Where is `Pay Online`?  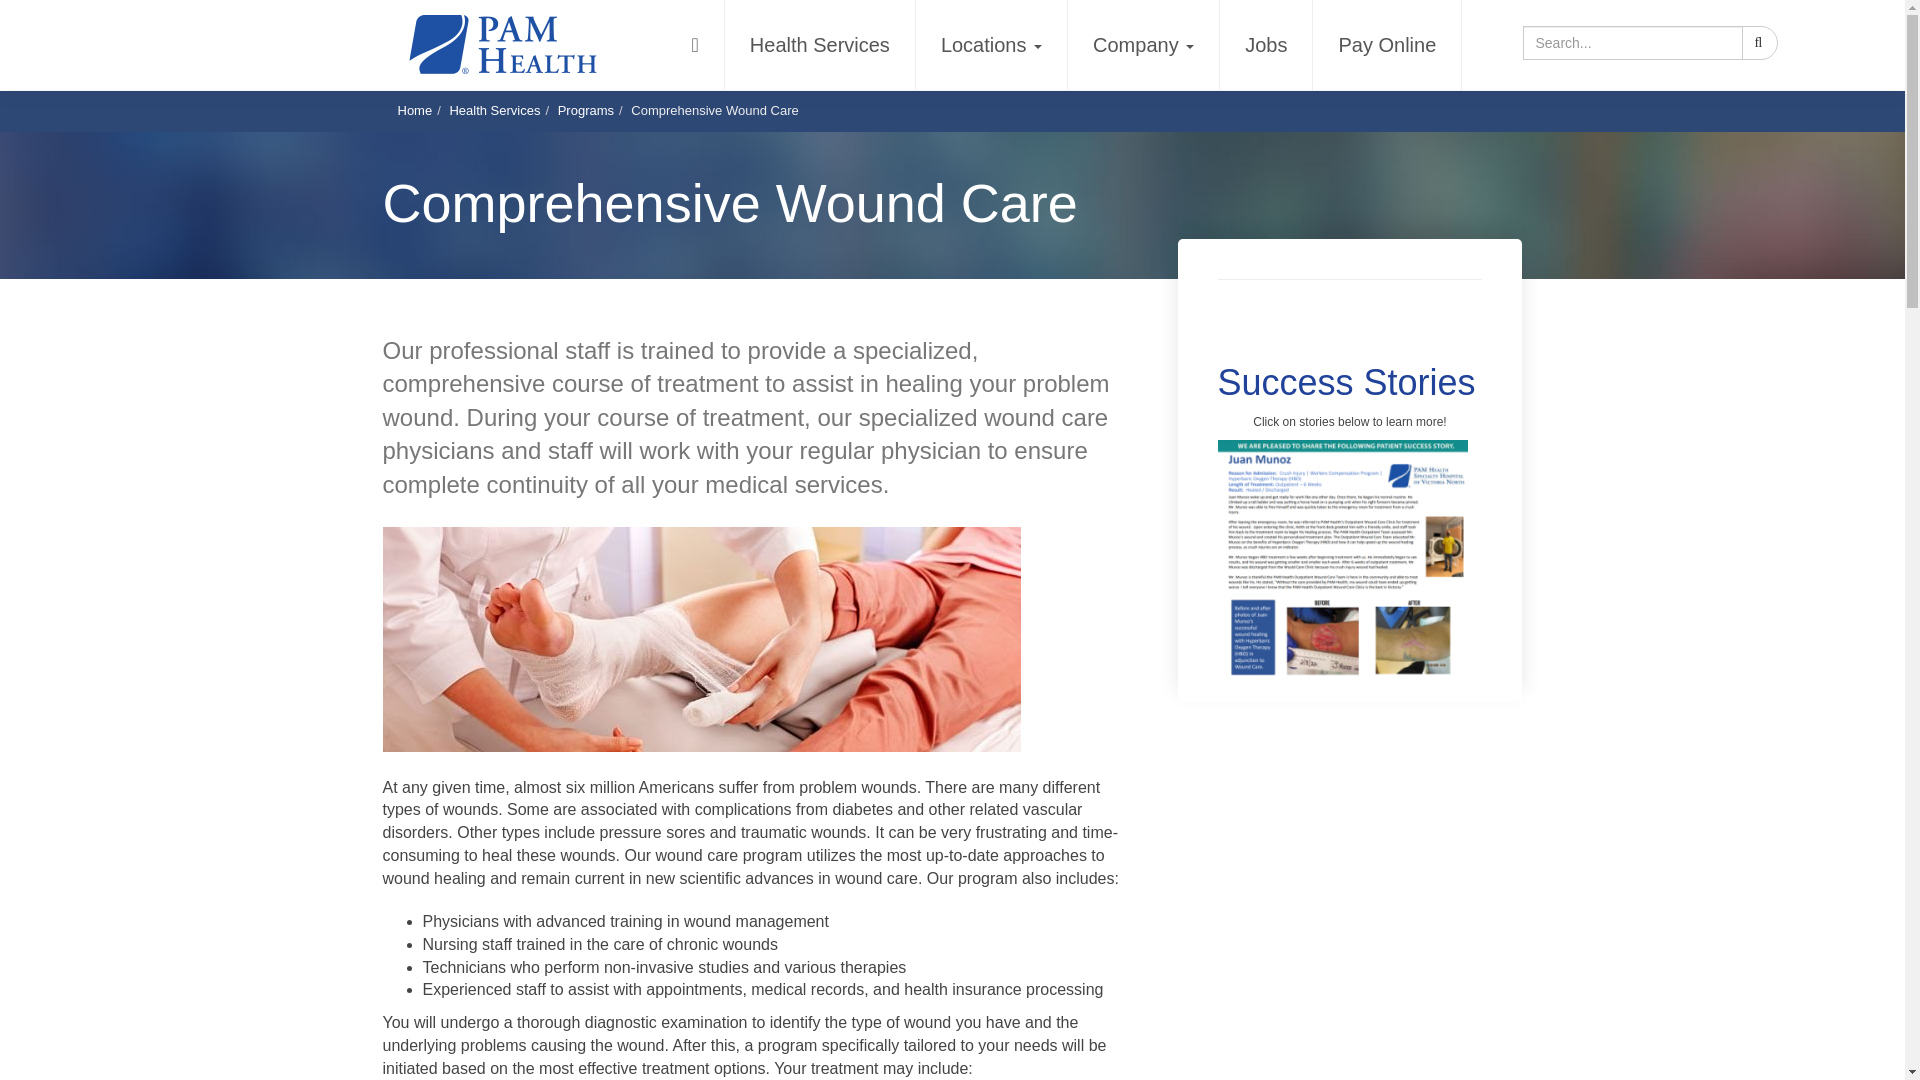
Pay Online is located at coordinates (1387, 44).